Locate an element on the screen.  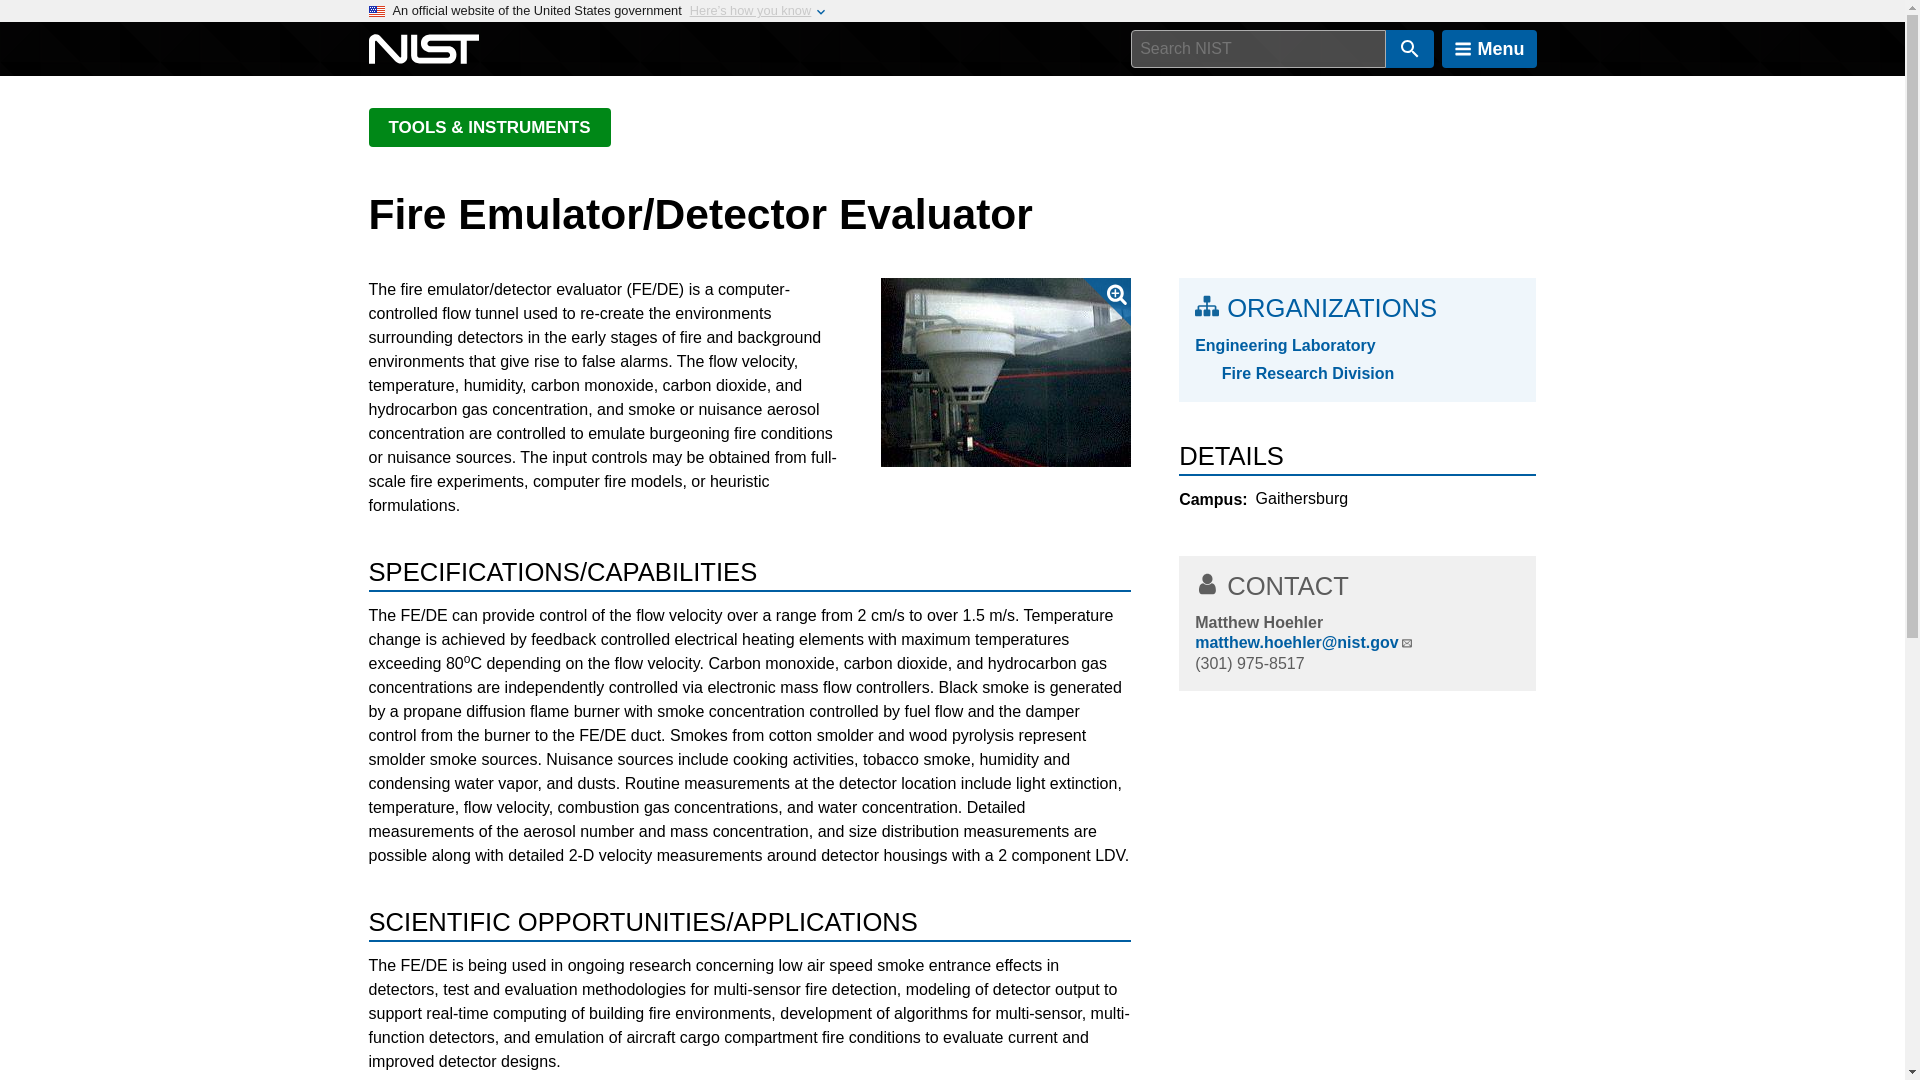
Engineering Laboratory is located at coordinates (1357, 345).